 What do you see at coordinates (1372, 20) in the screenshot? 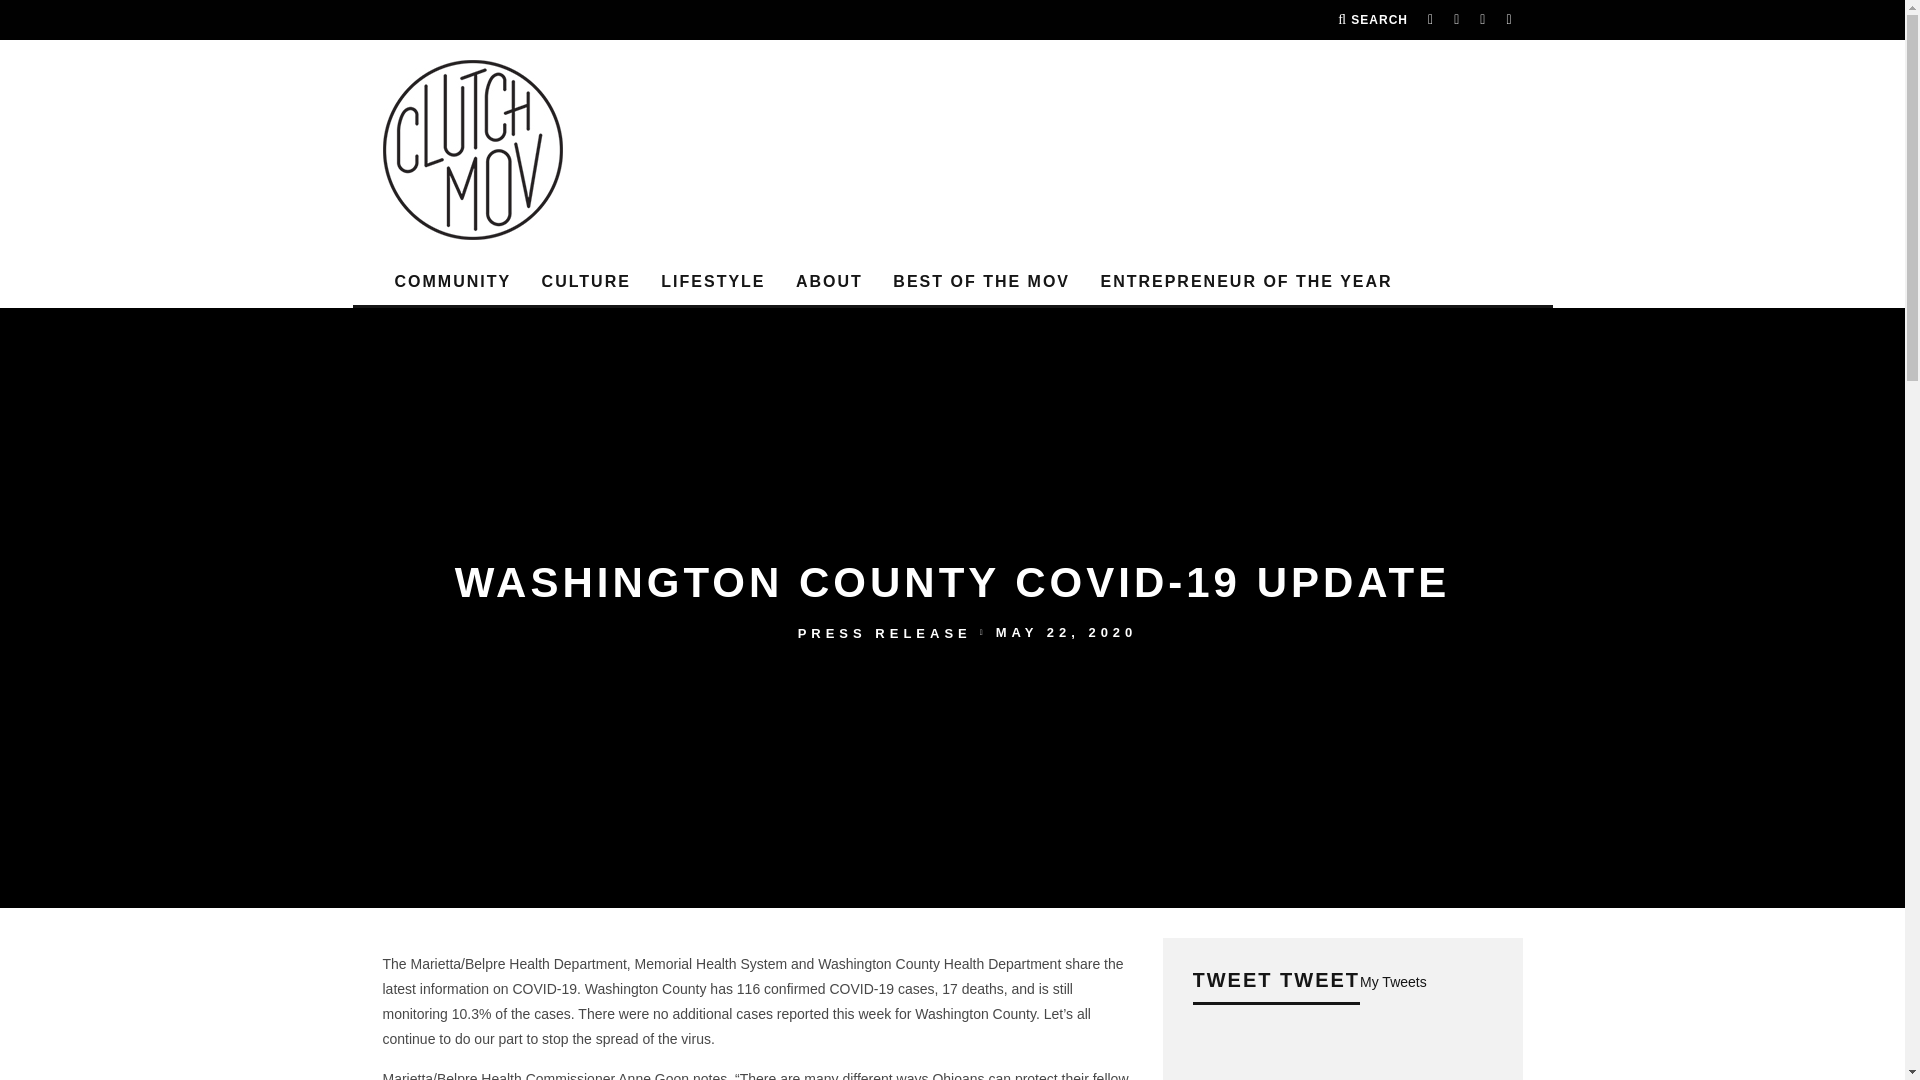
I see `Search` at bounding box center [1372, 20].